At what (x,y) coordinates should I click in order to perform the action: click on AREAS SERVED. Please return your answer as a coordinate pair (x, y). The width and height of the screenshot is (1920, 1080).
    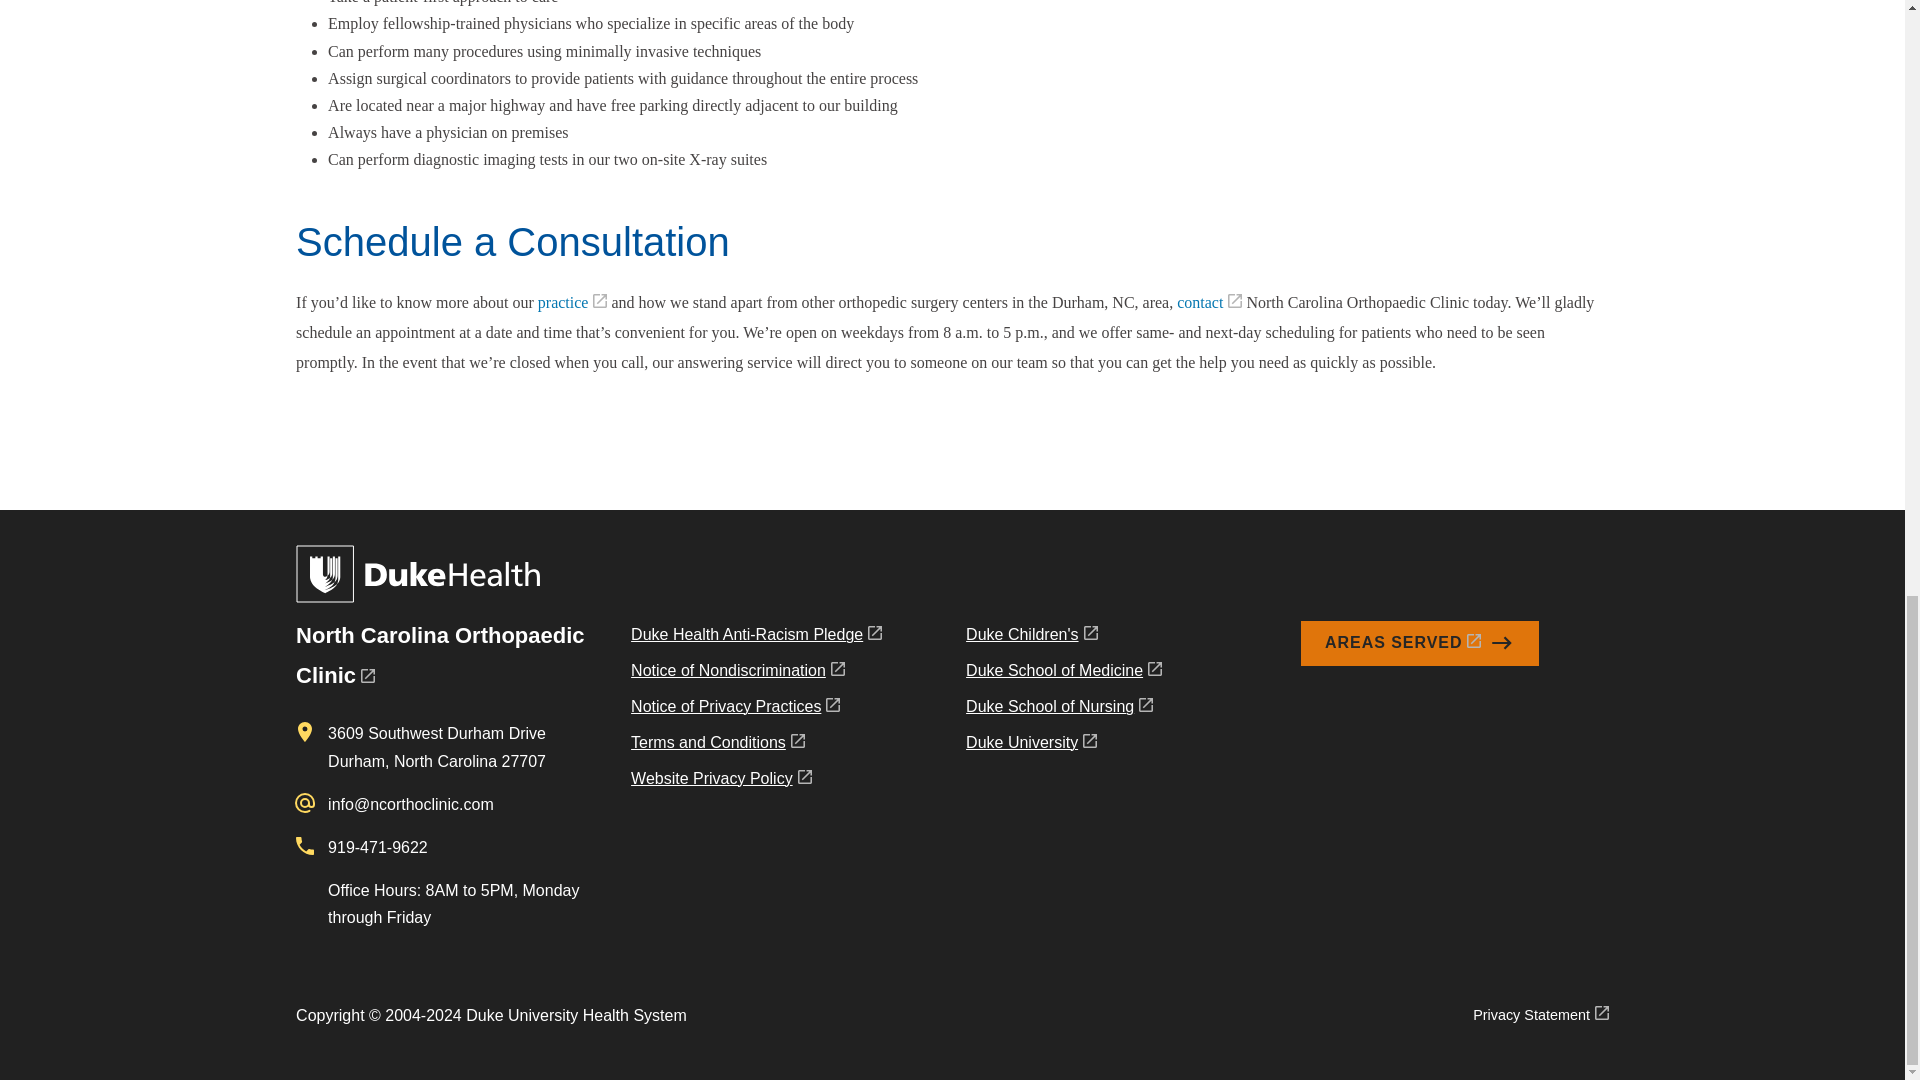
    Looking at the image, I should click on (1420, 644).